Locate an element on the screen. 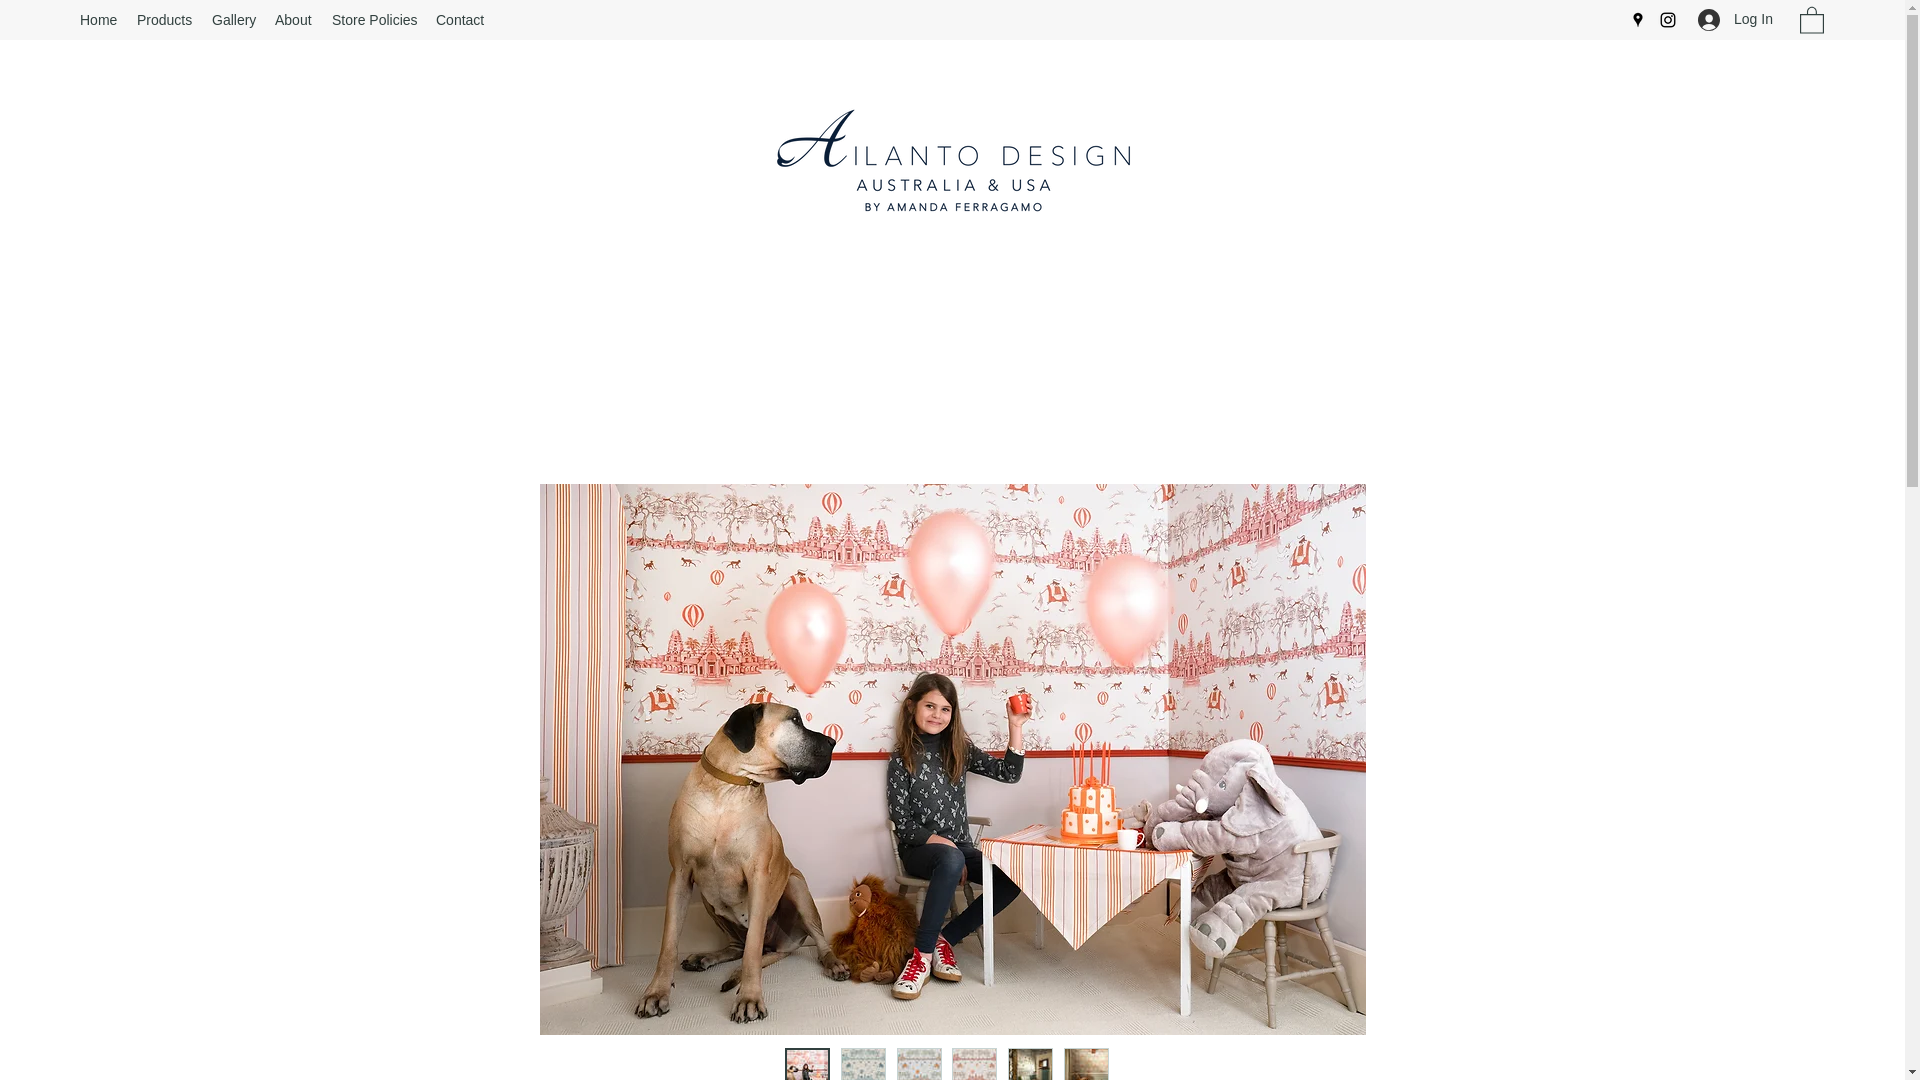  Store Policies is located at coordinates (374, 20).